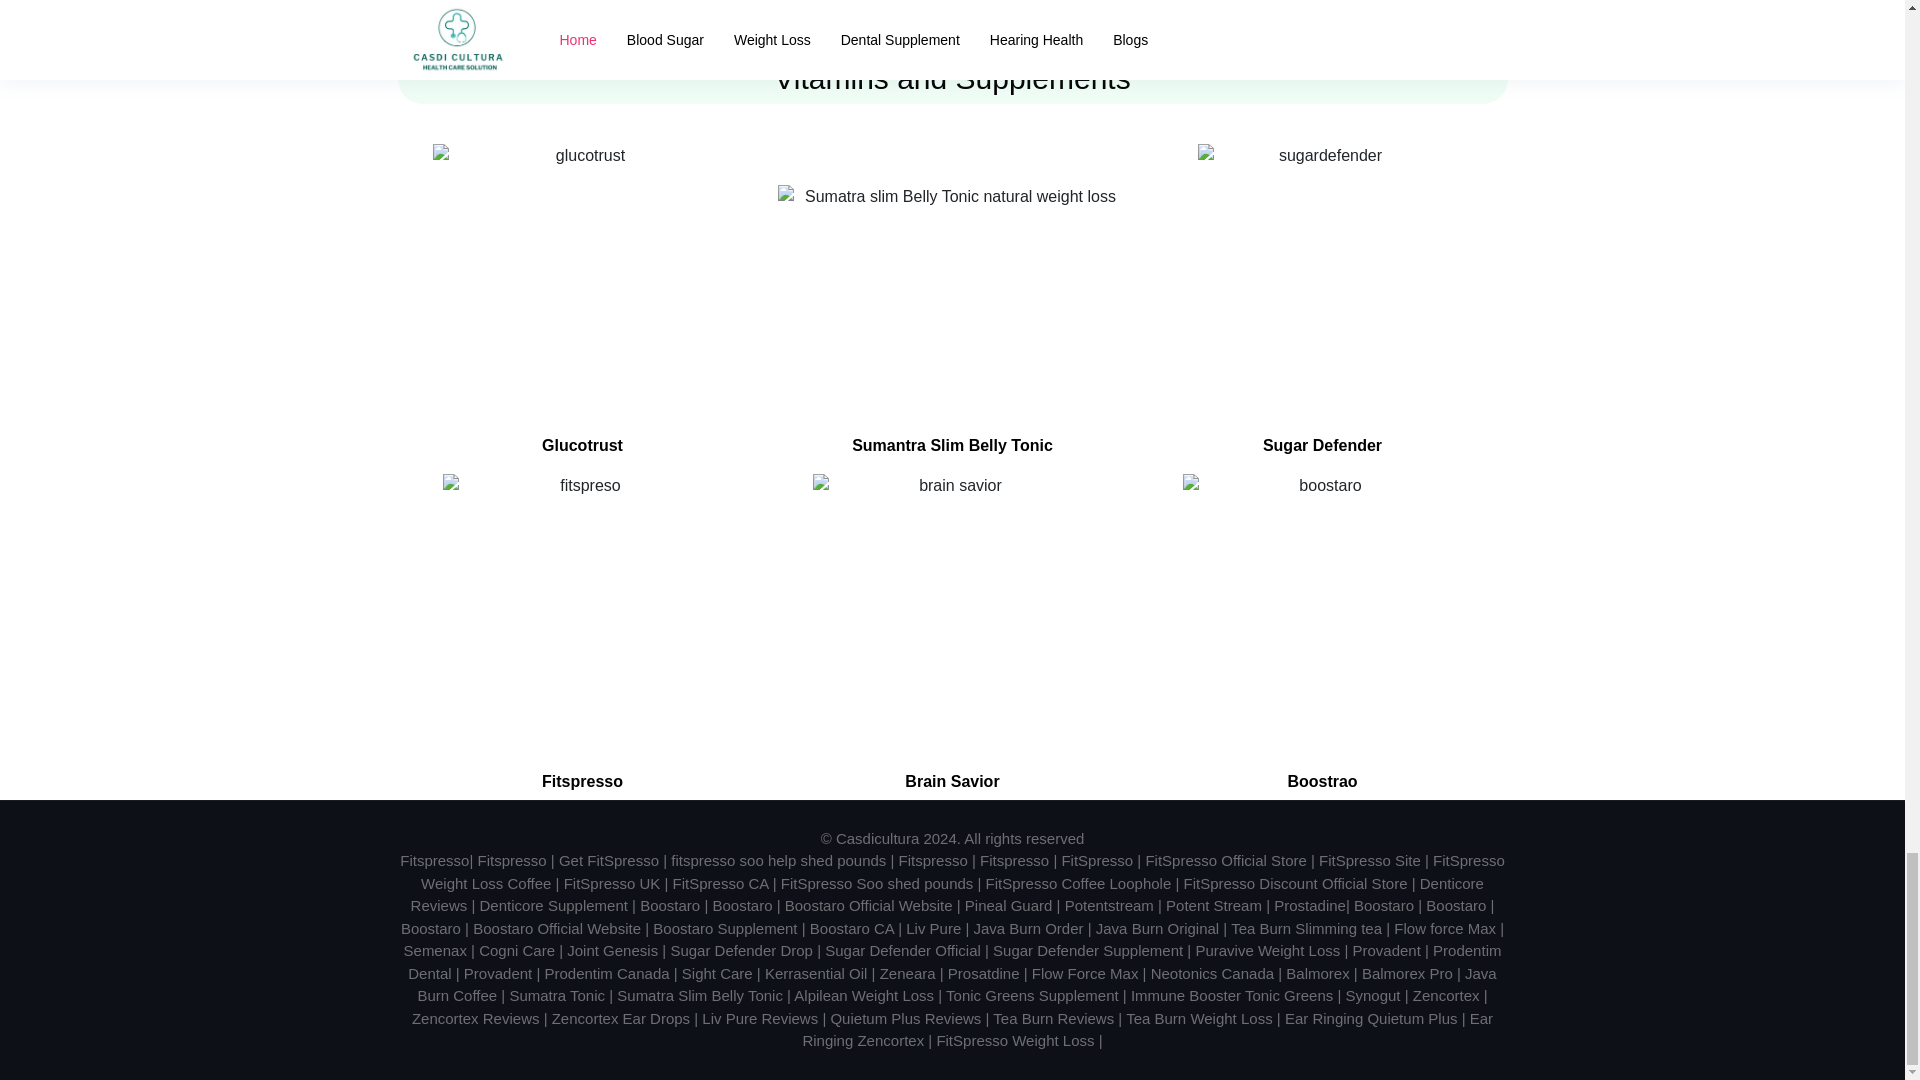  I want to click on Get FitSpresso, so click(608, 860).